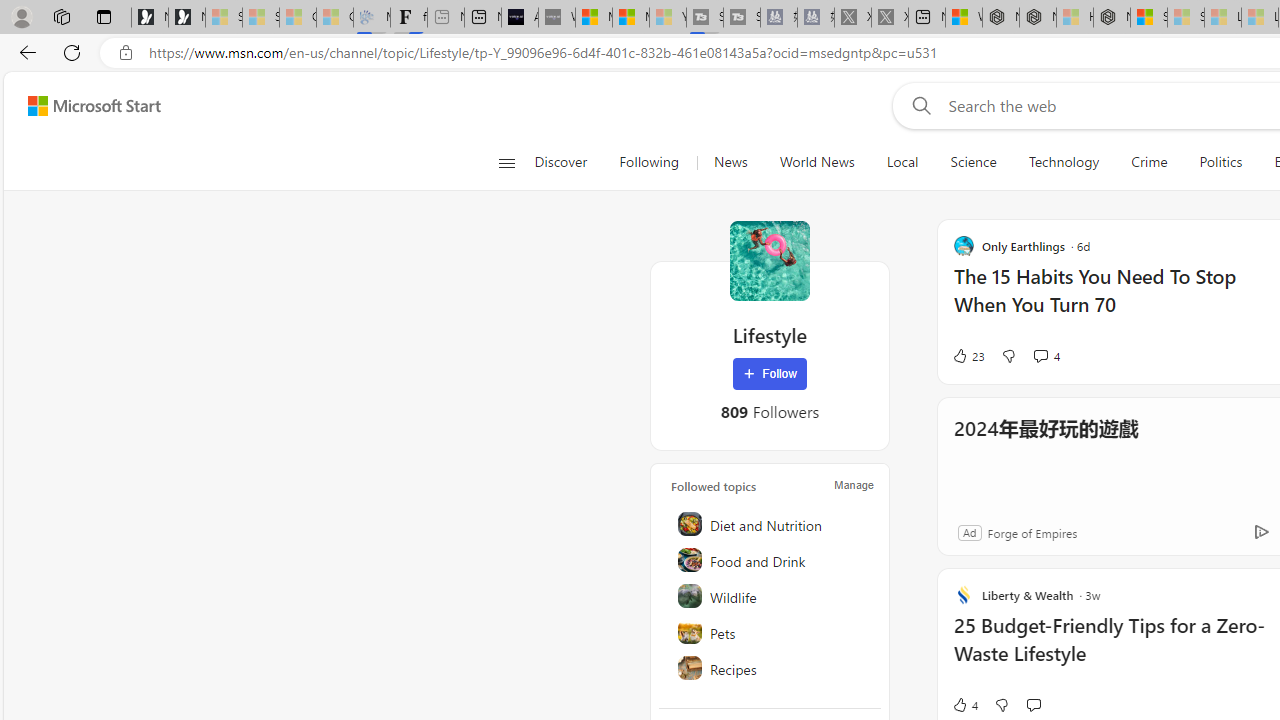  I want to click on Web search, so click(918, 105).